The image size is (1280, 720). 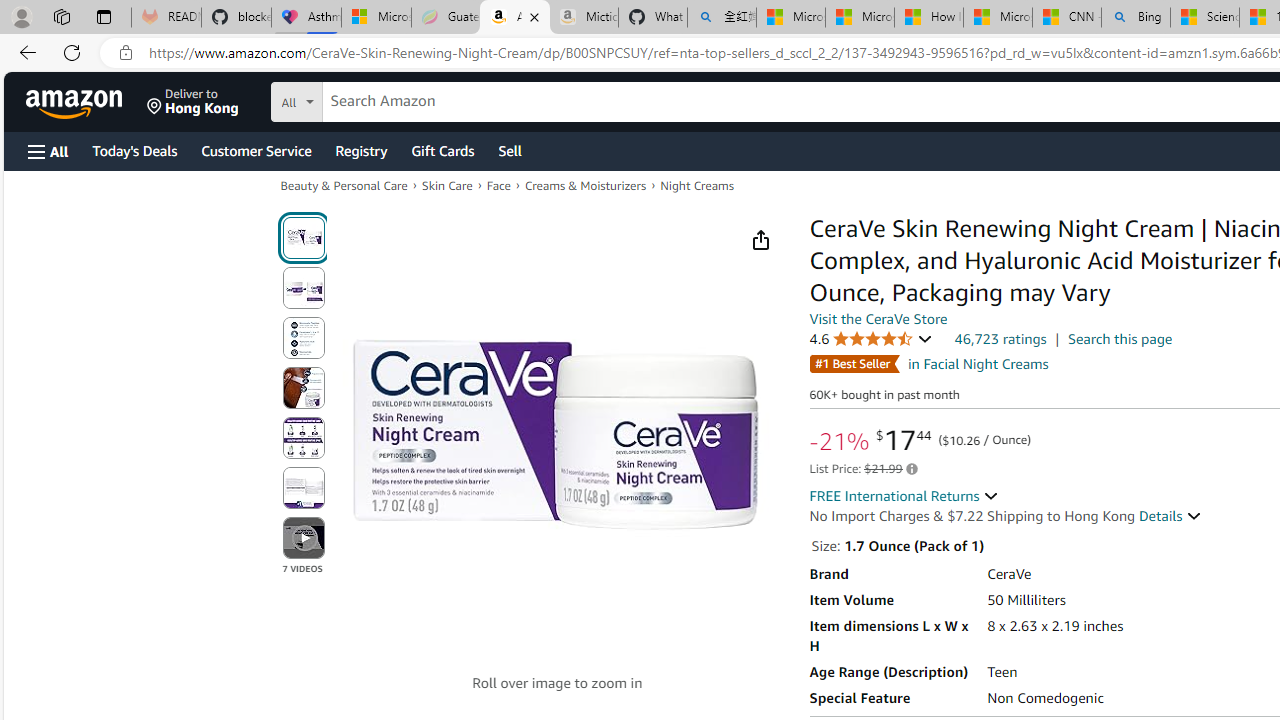 I want to click on CNN - MSN, so click(x=1066, y=18).